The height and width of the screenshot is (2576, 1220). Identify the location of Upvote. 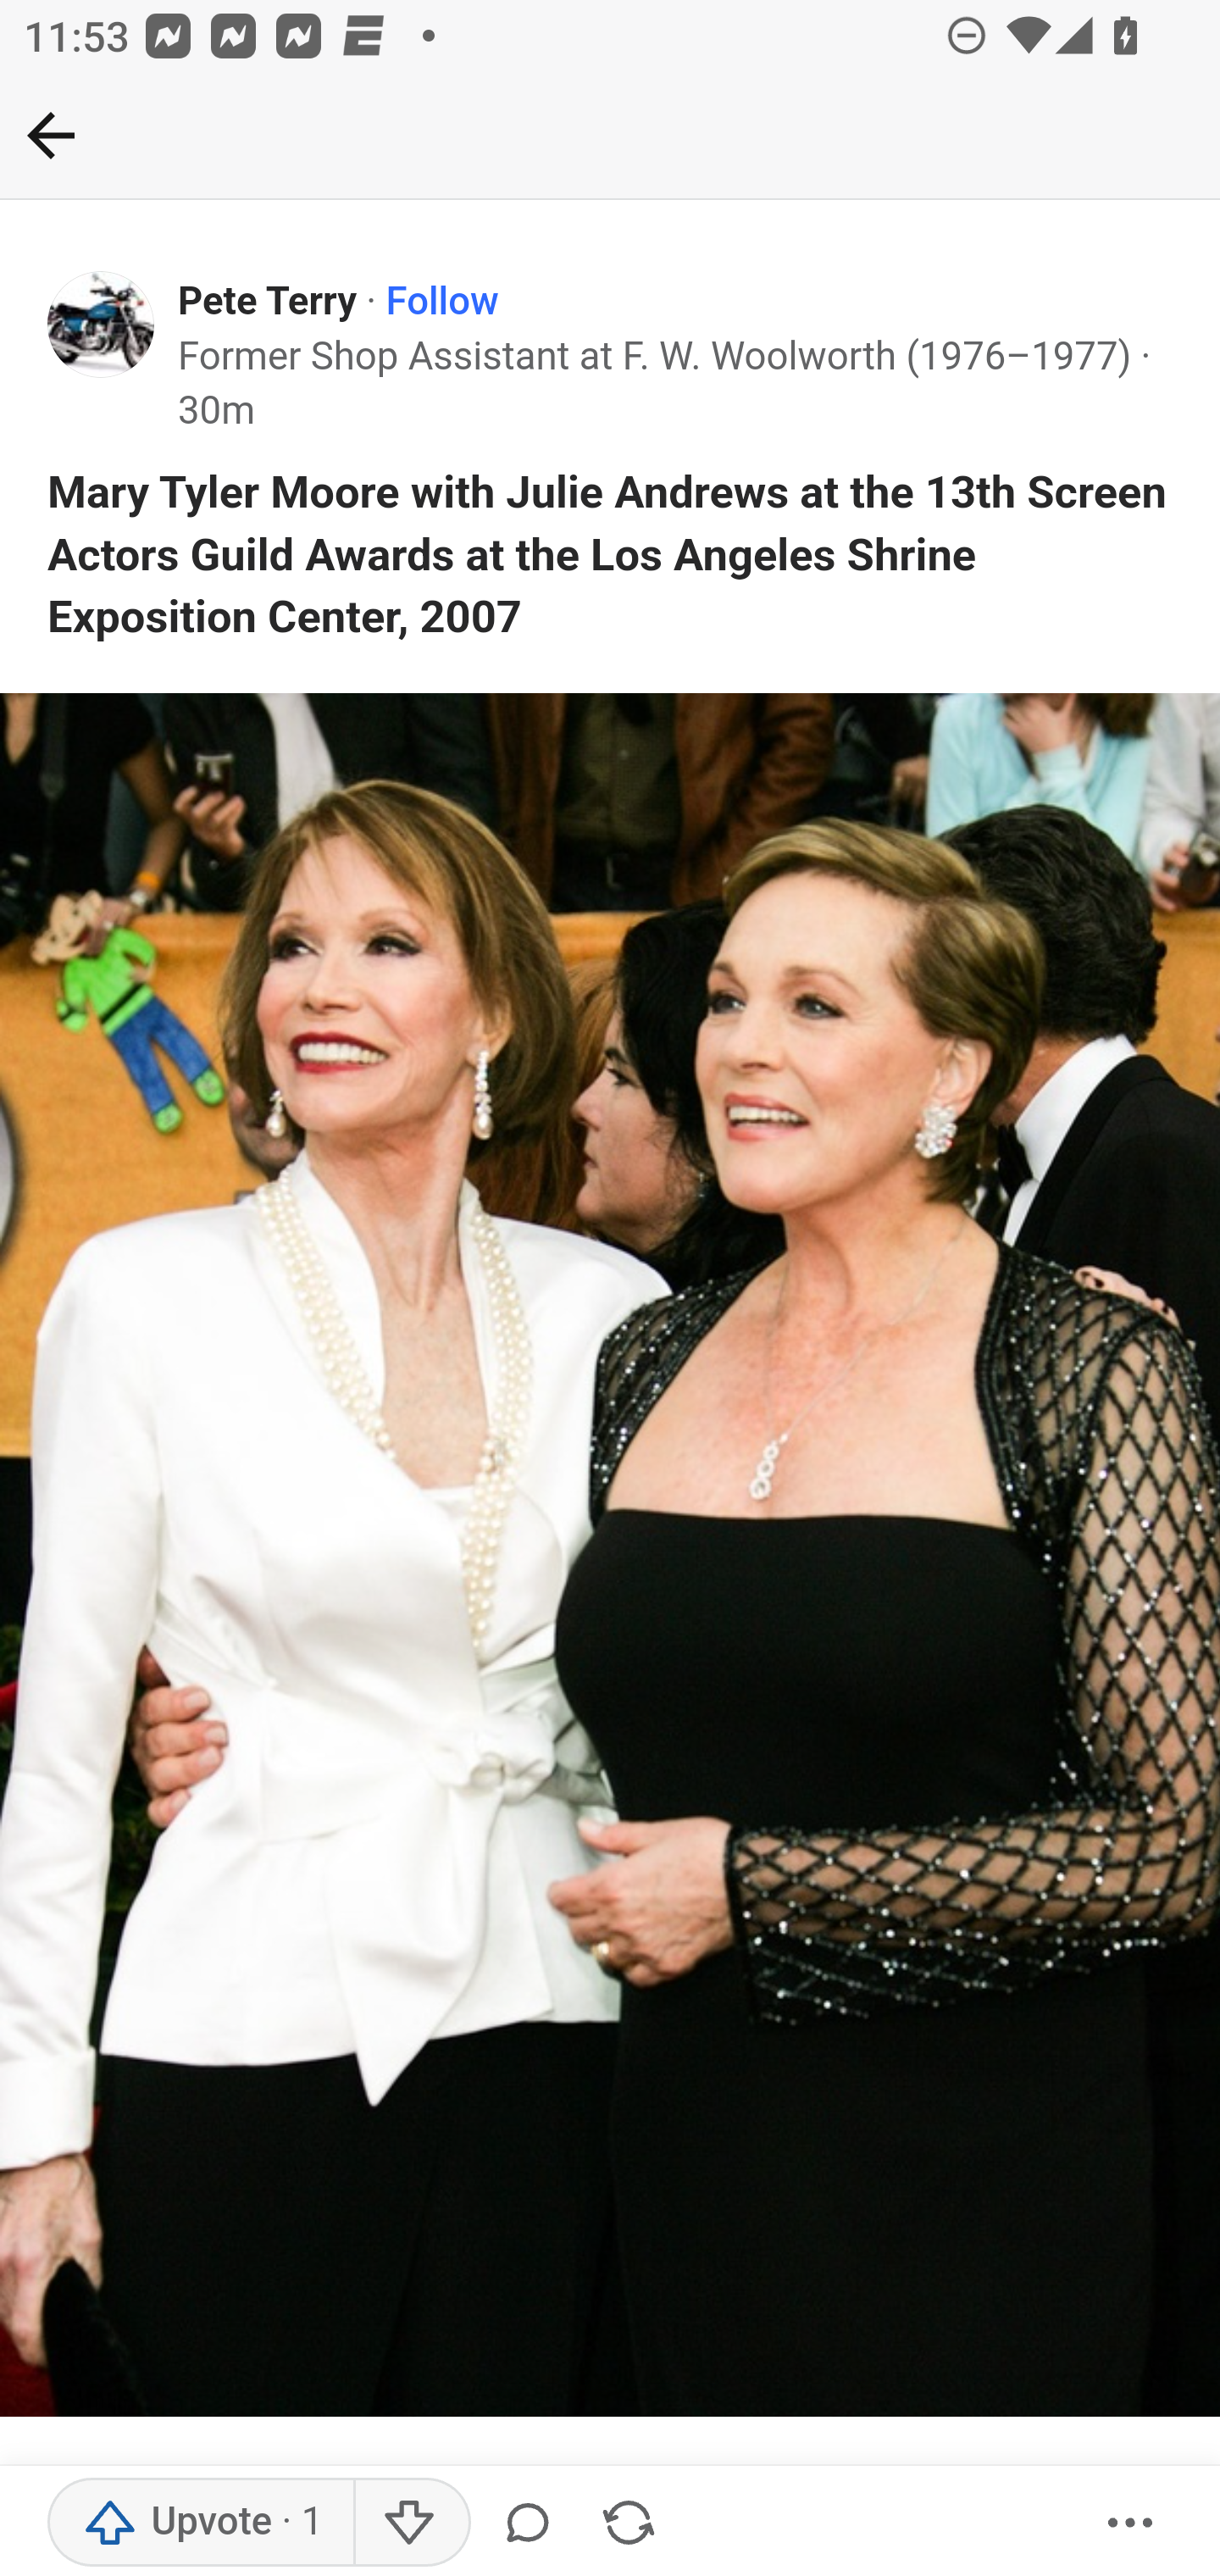
(202, 2523).